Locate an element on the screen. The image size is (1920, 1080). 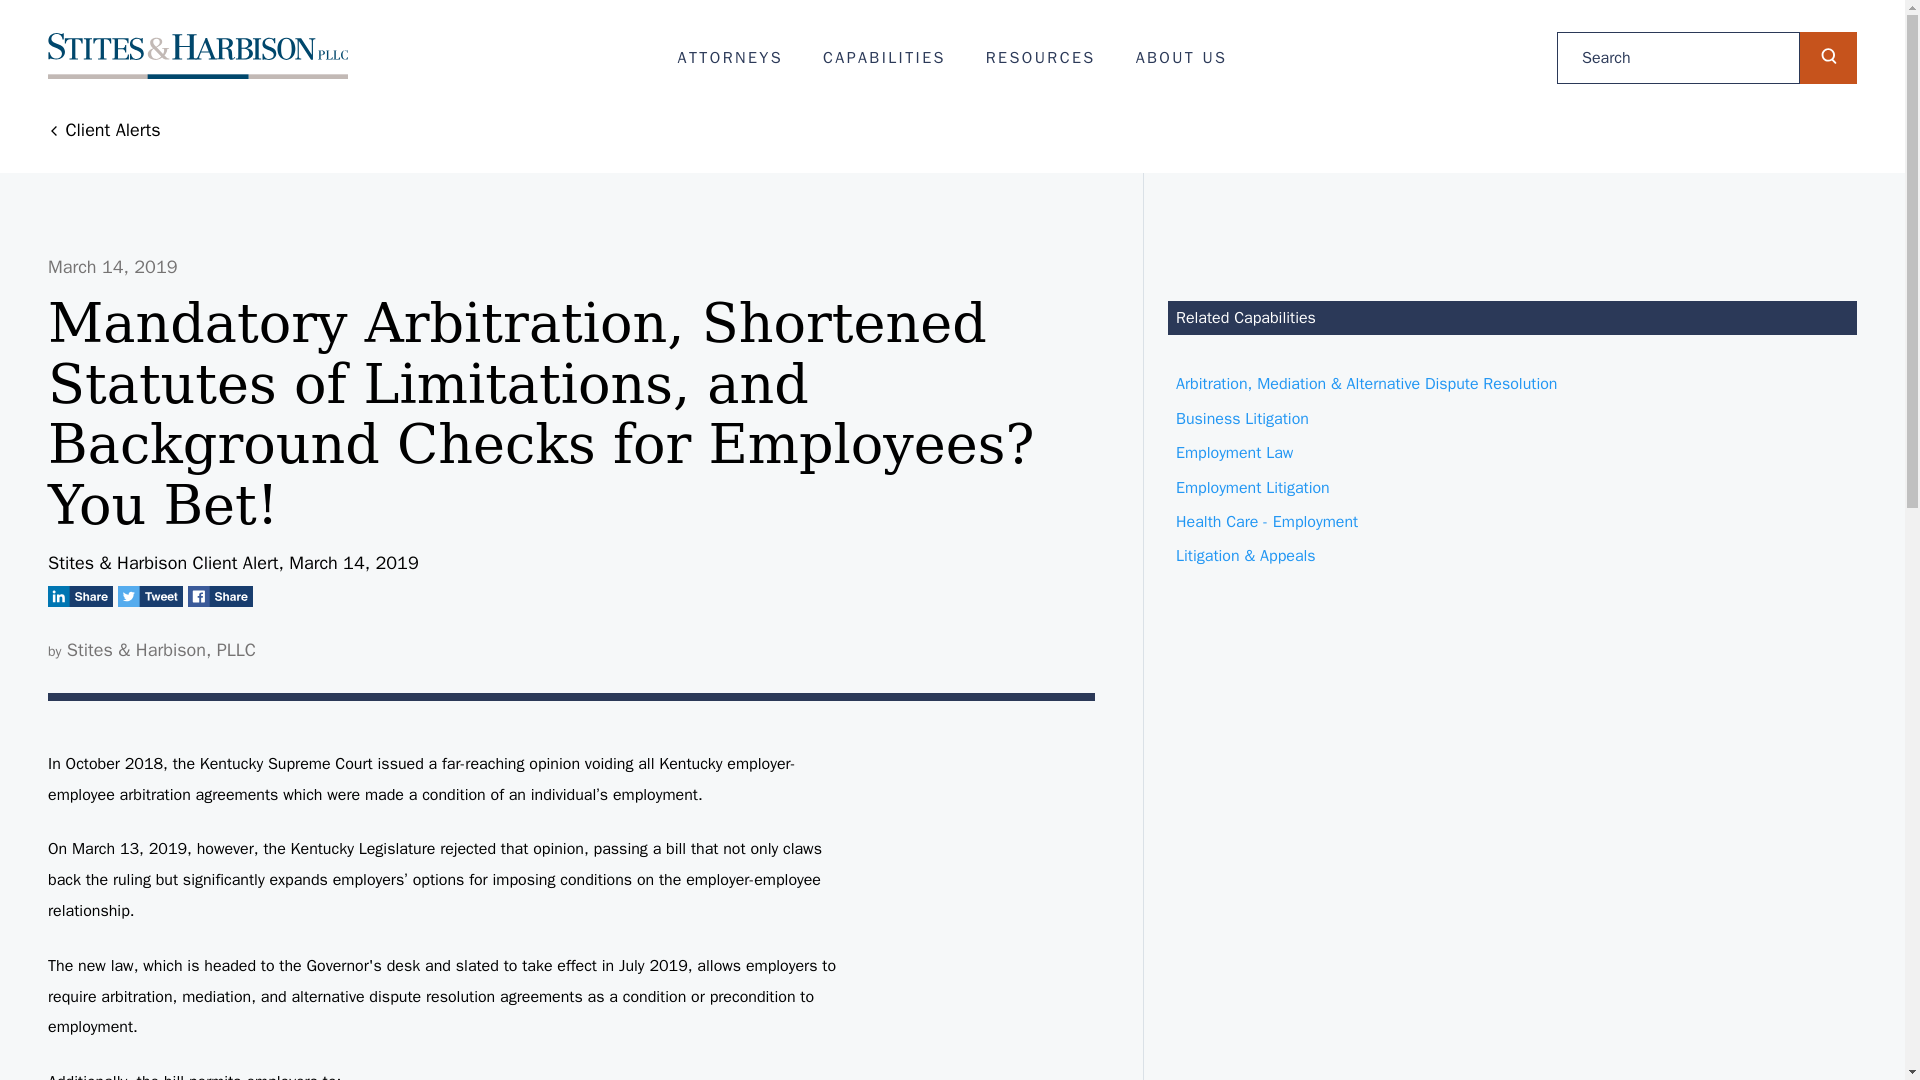
ABOUT US is located at coordinates (1182, 58).